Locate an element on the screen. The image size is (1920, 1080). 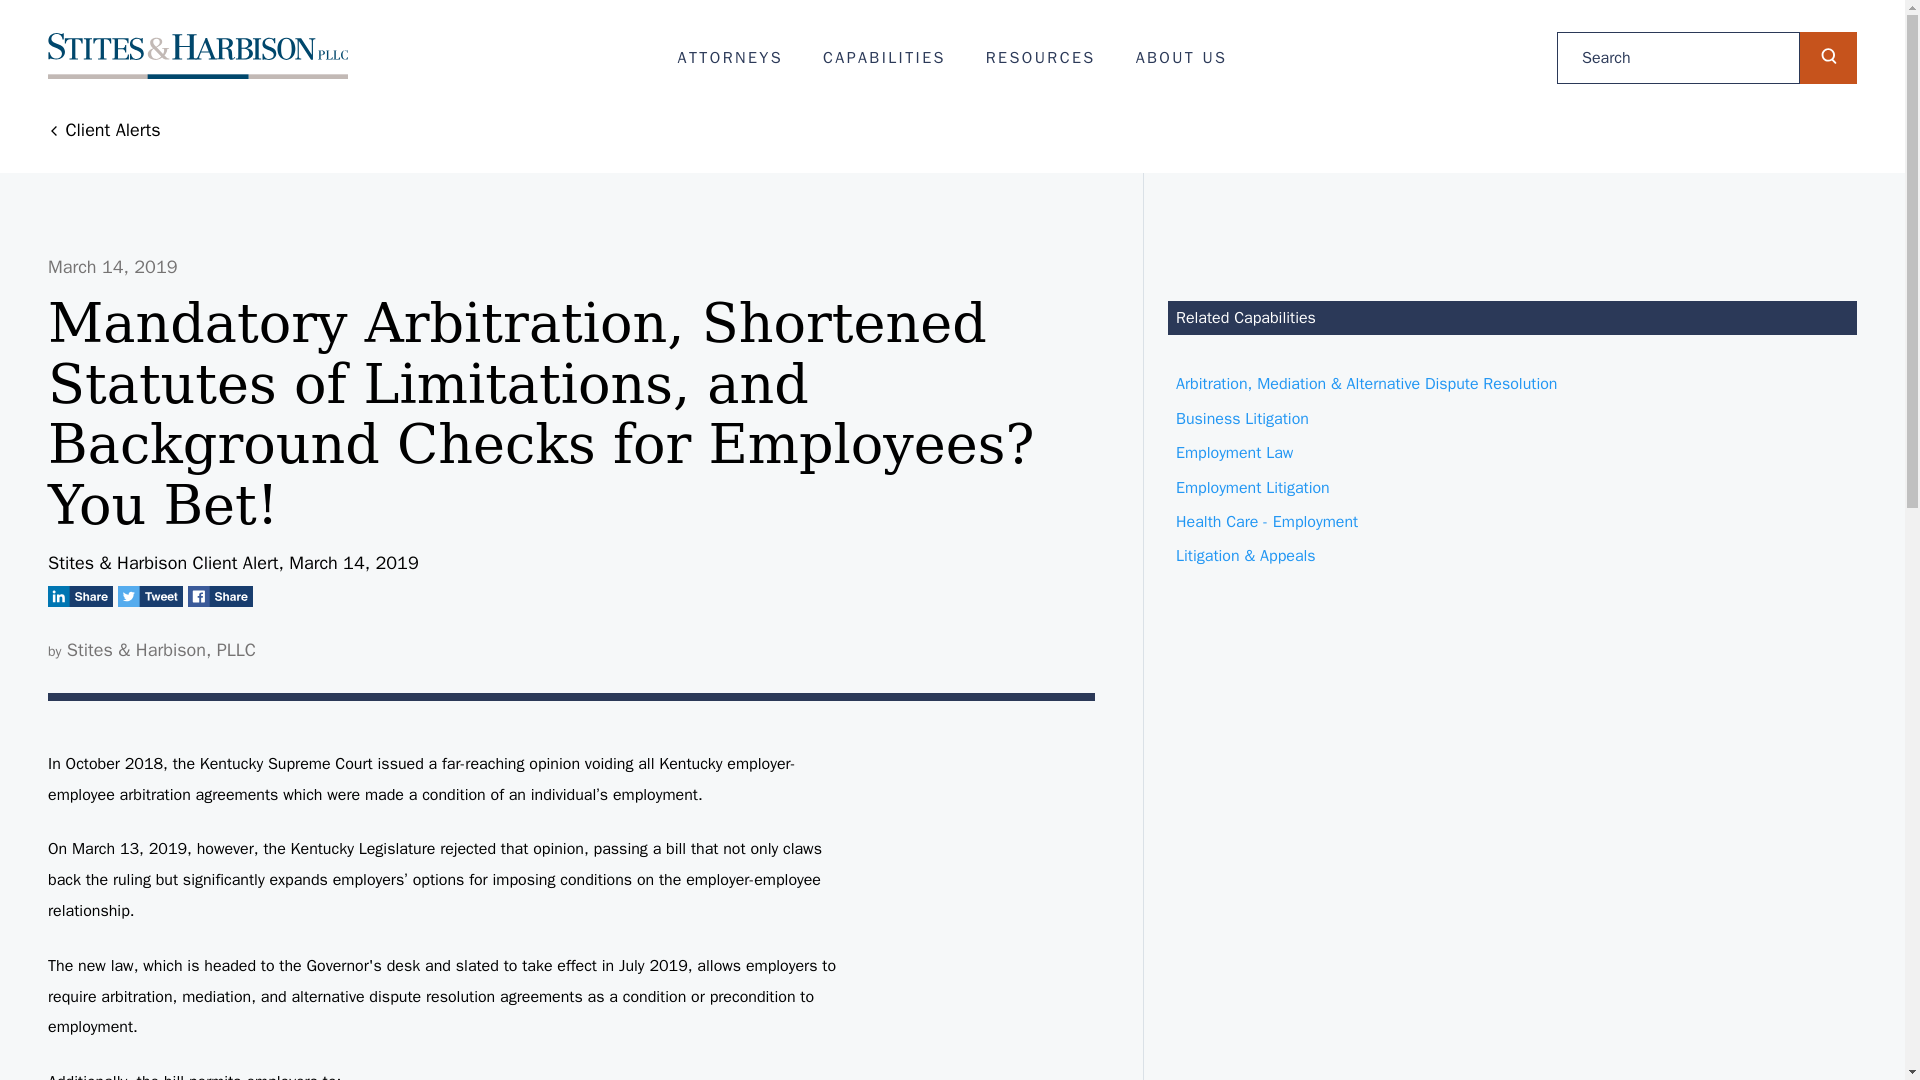
ABOUT US is located at coordinates (1182, 58).